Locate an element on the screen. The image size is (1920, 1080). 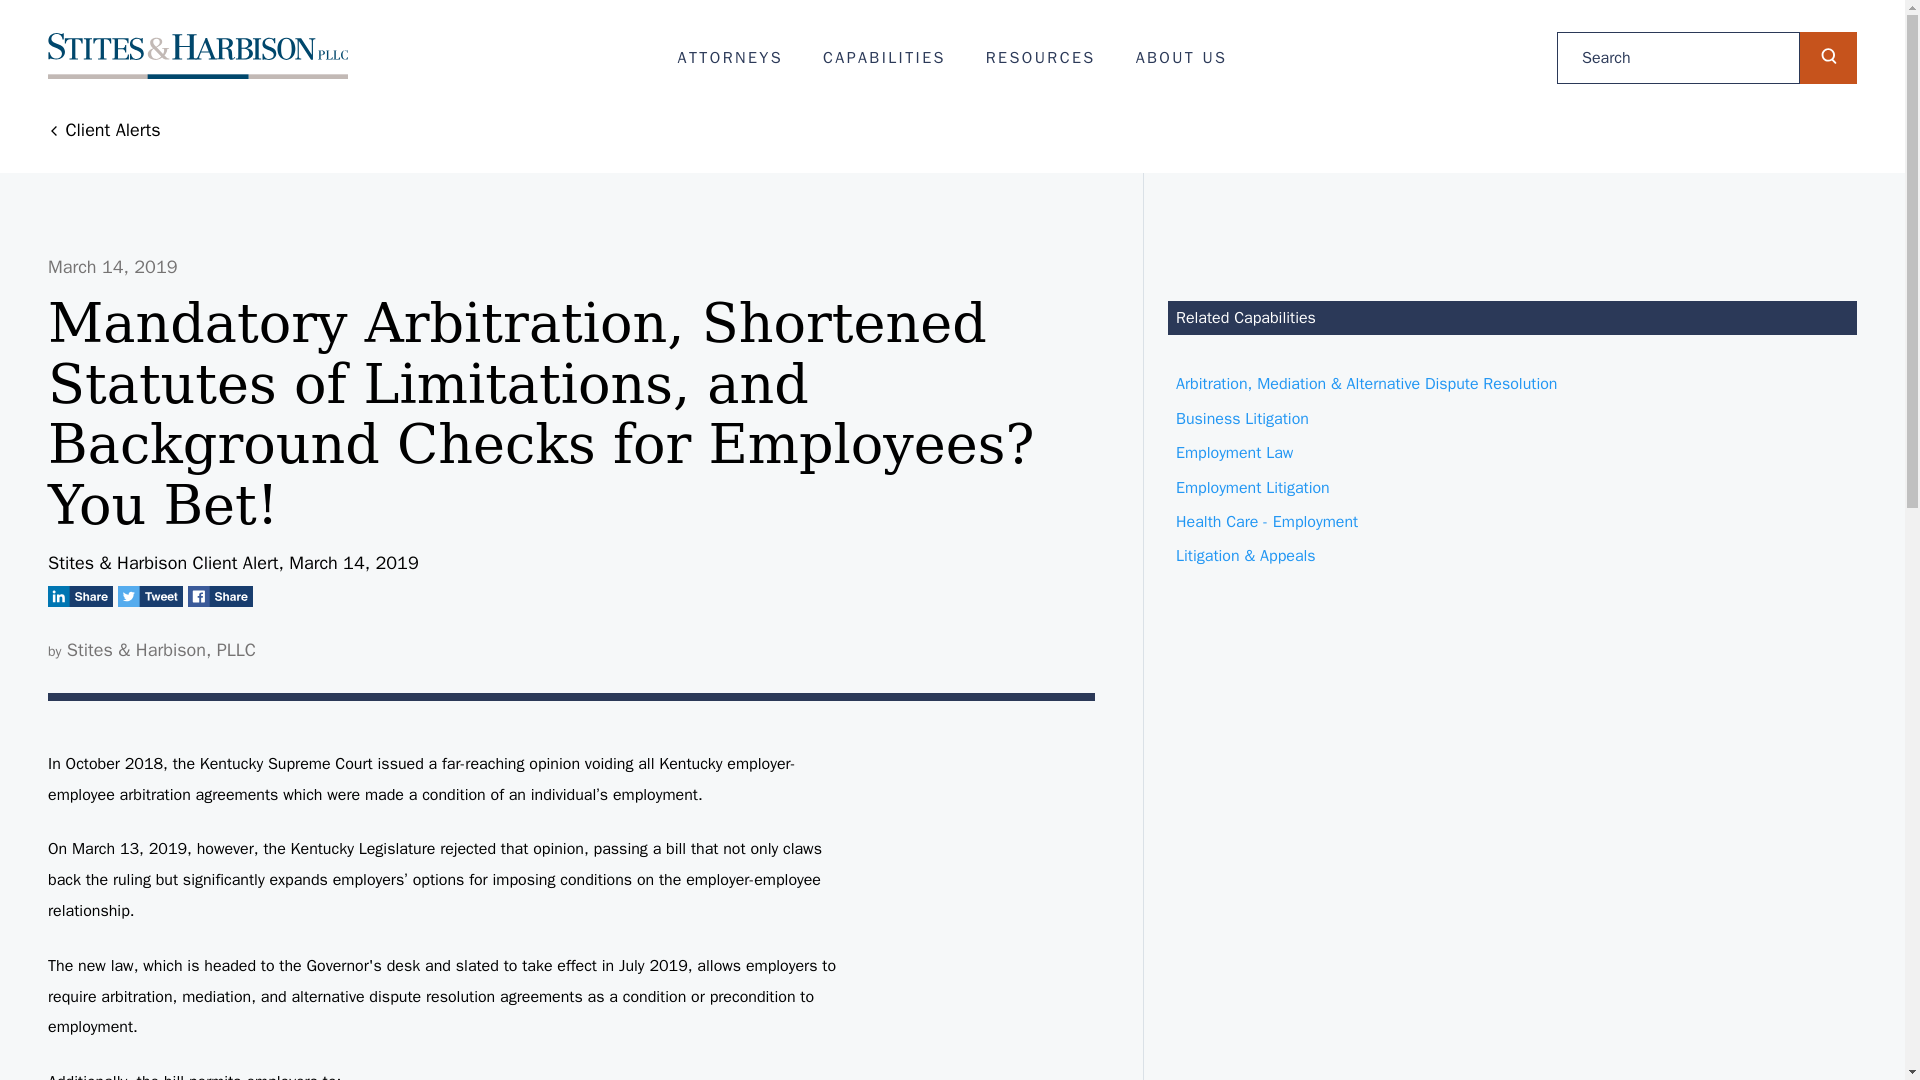
ABOUT US is located at coordinates (1182, 58).